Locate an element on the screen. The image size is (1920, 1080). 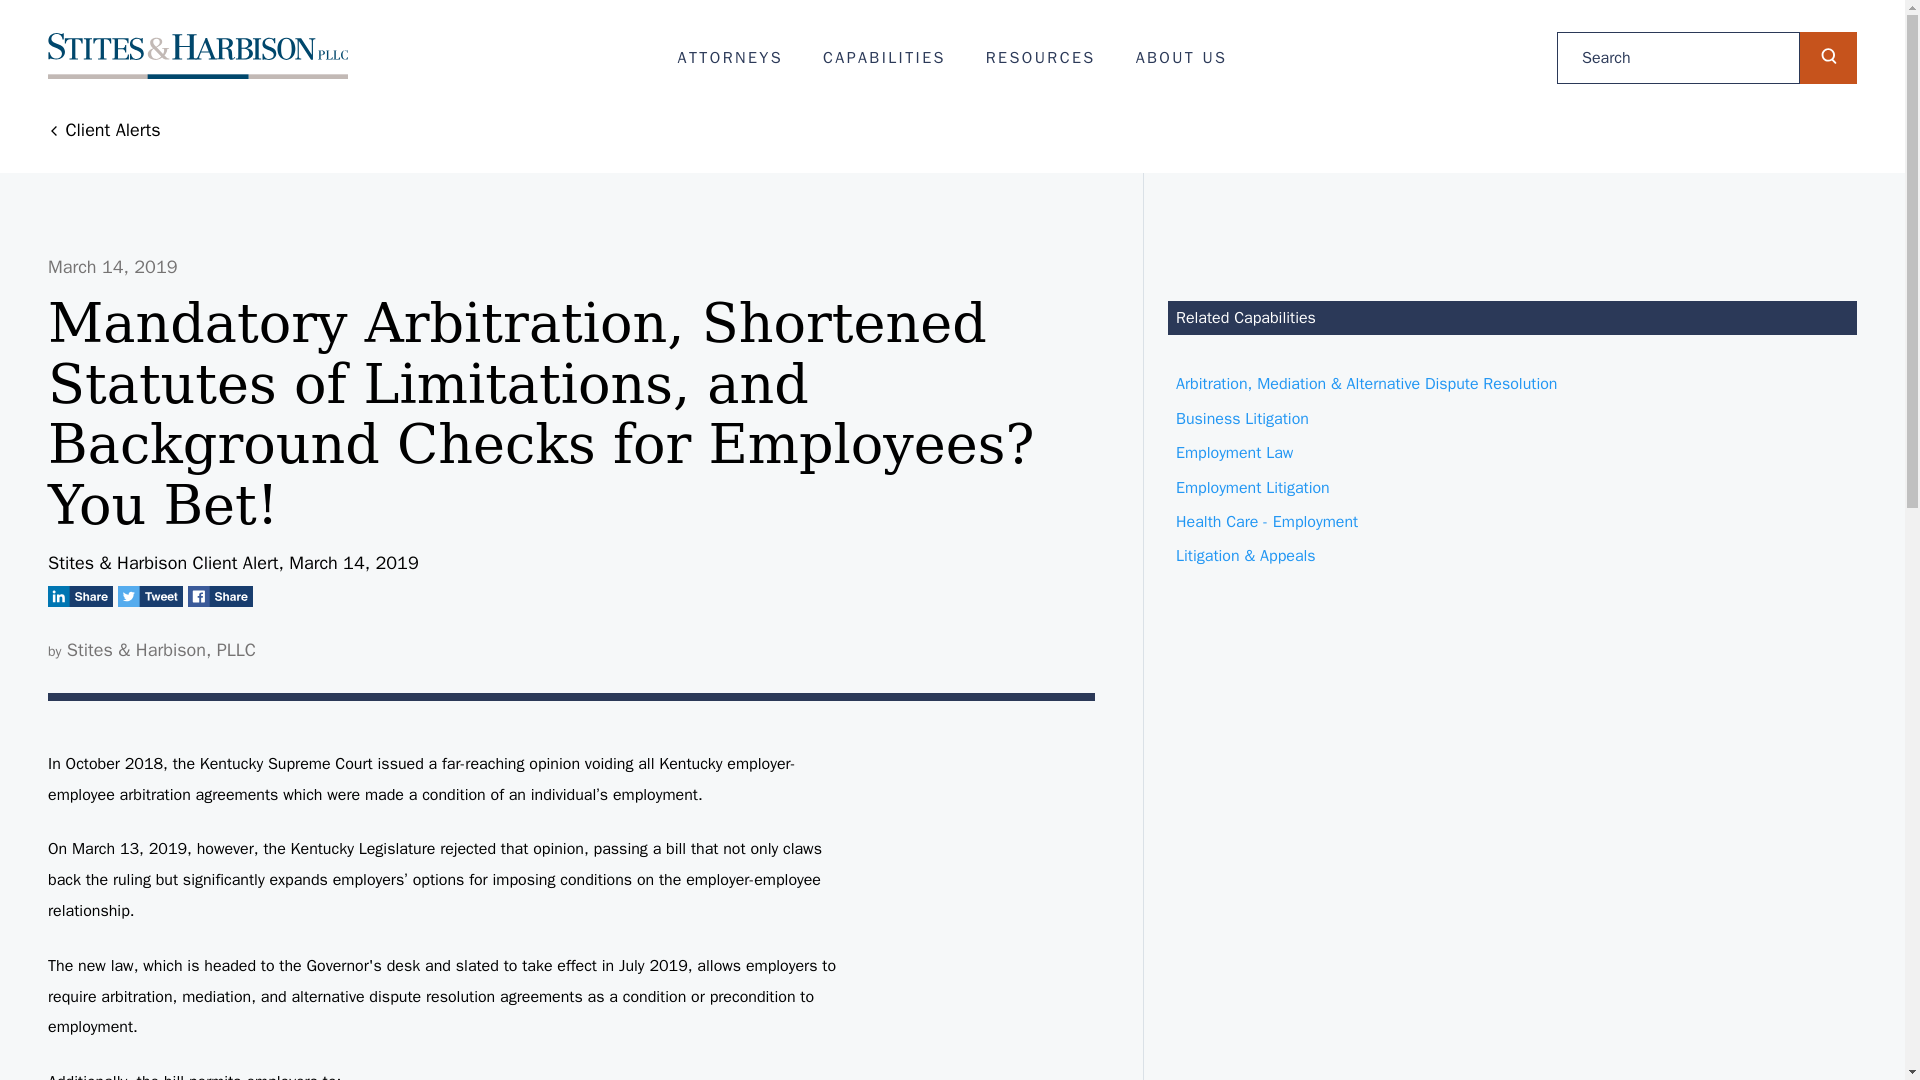
ABOUT US is located at coordinates (1182, 58).